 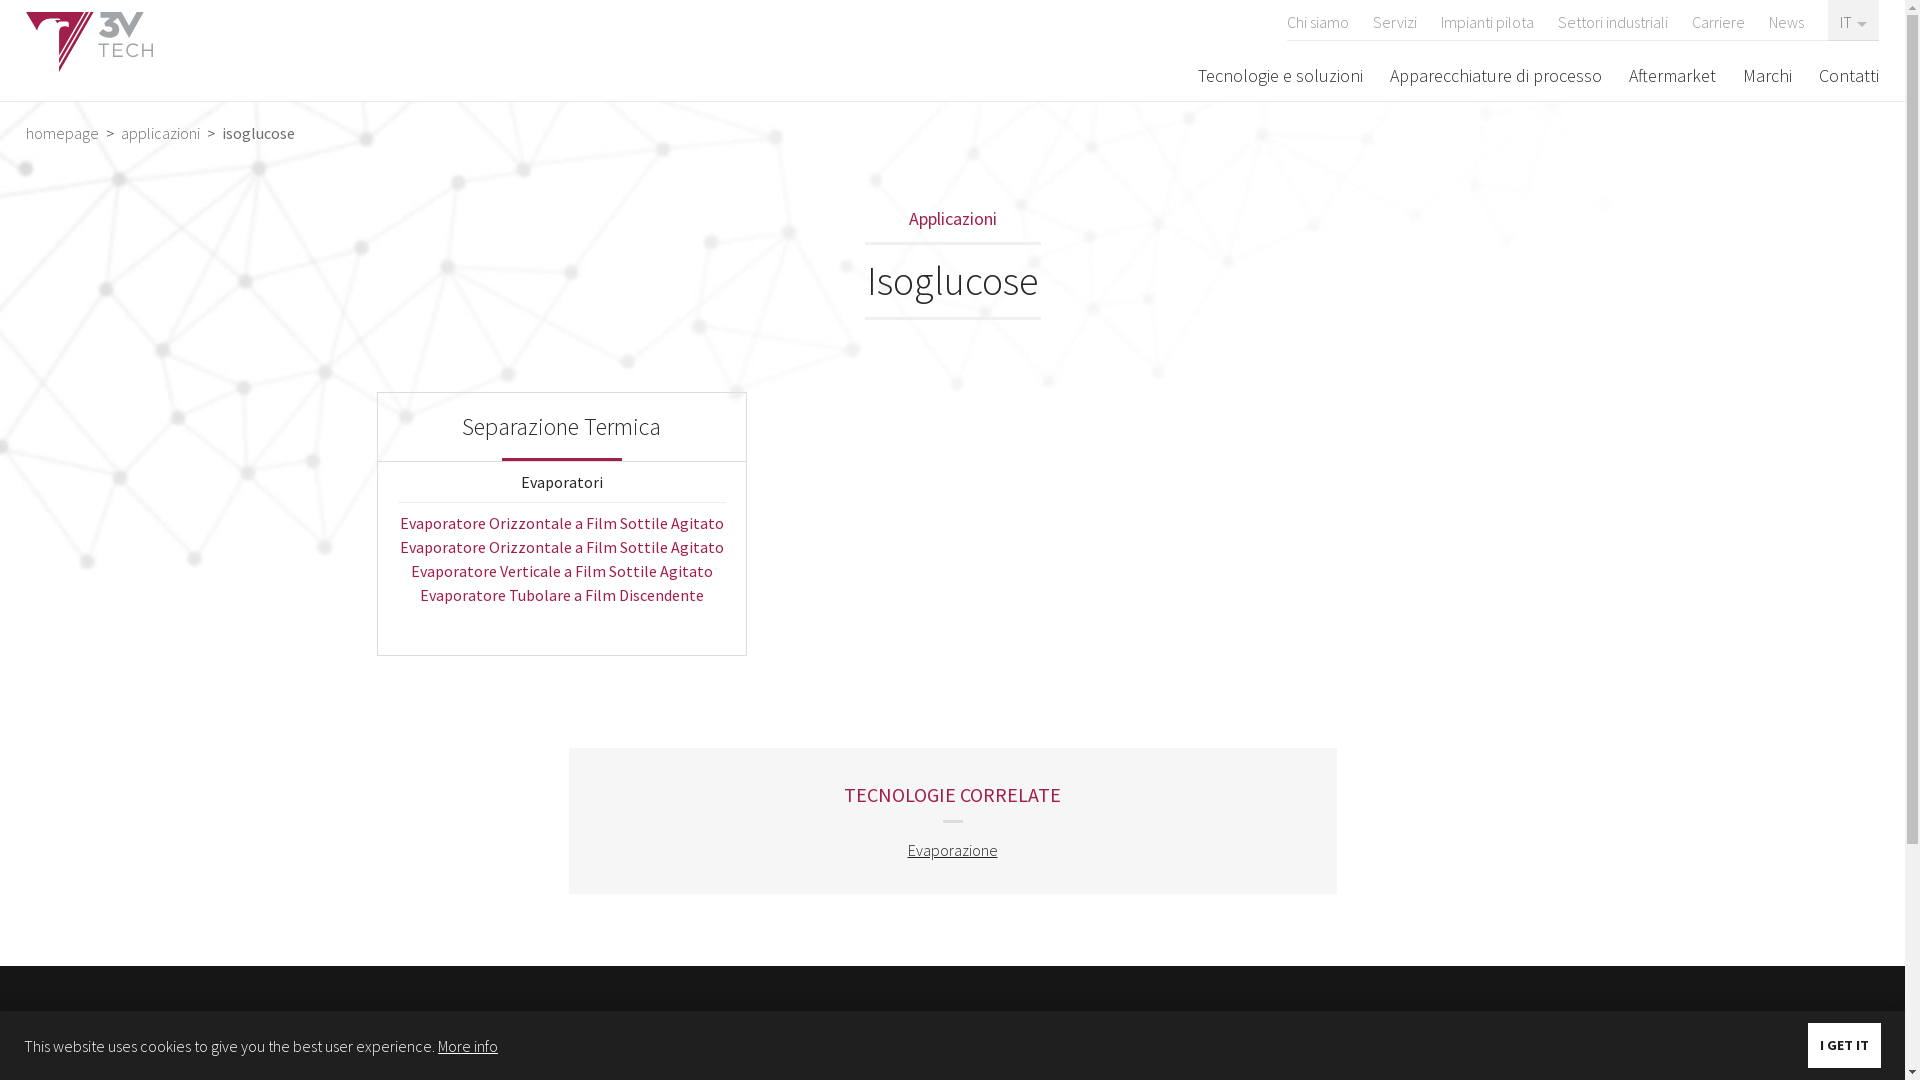 What do you see at coordinates (1488, 20) in the screenshot?
I see `Impianti pilota` at bounding box center [1488, 20].